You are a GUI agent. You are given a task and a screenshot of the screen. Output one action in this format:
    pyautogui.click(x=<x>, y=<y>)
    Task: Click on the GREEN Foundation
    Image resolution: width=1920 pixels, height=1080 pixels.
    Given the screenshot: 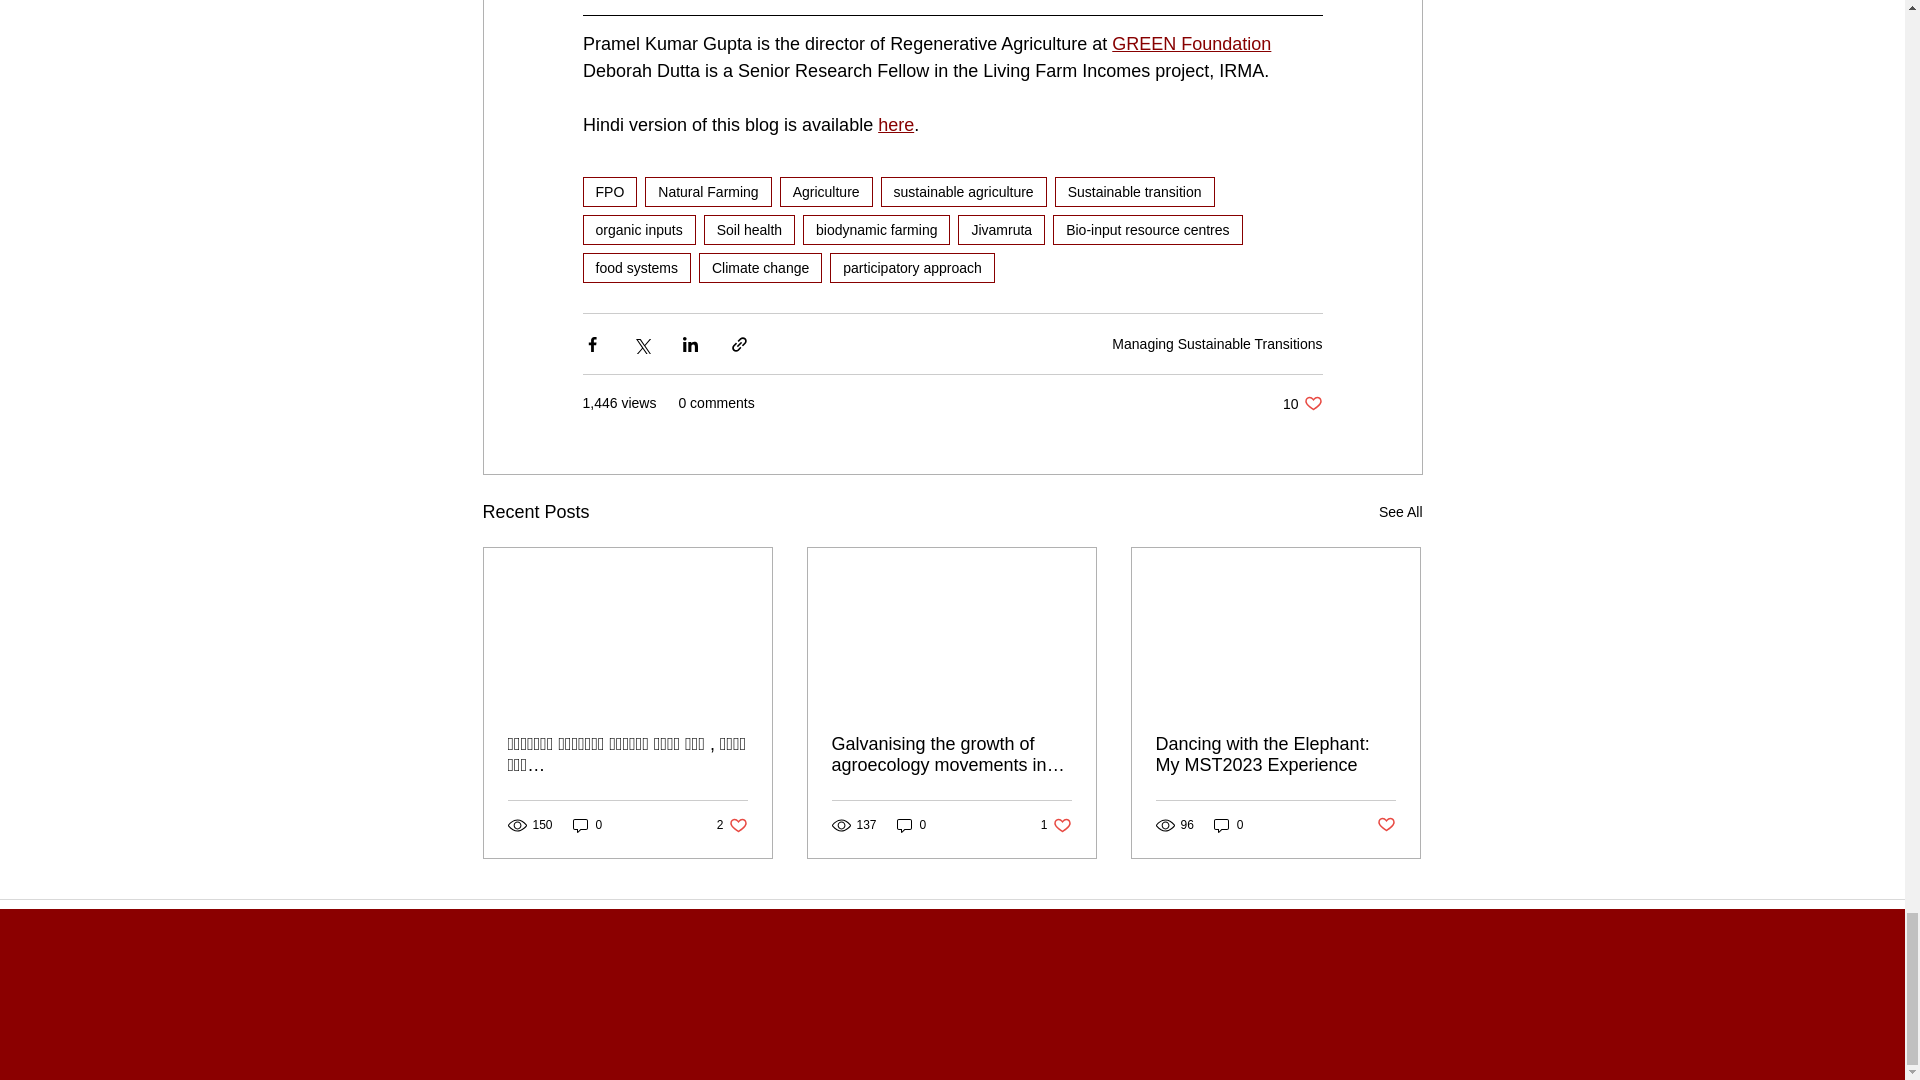 What is the action you would take?
    pyautogui.click(x=1191, y=44)
    